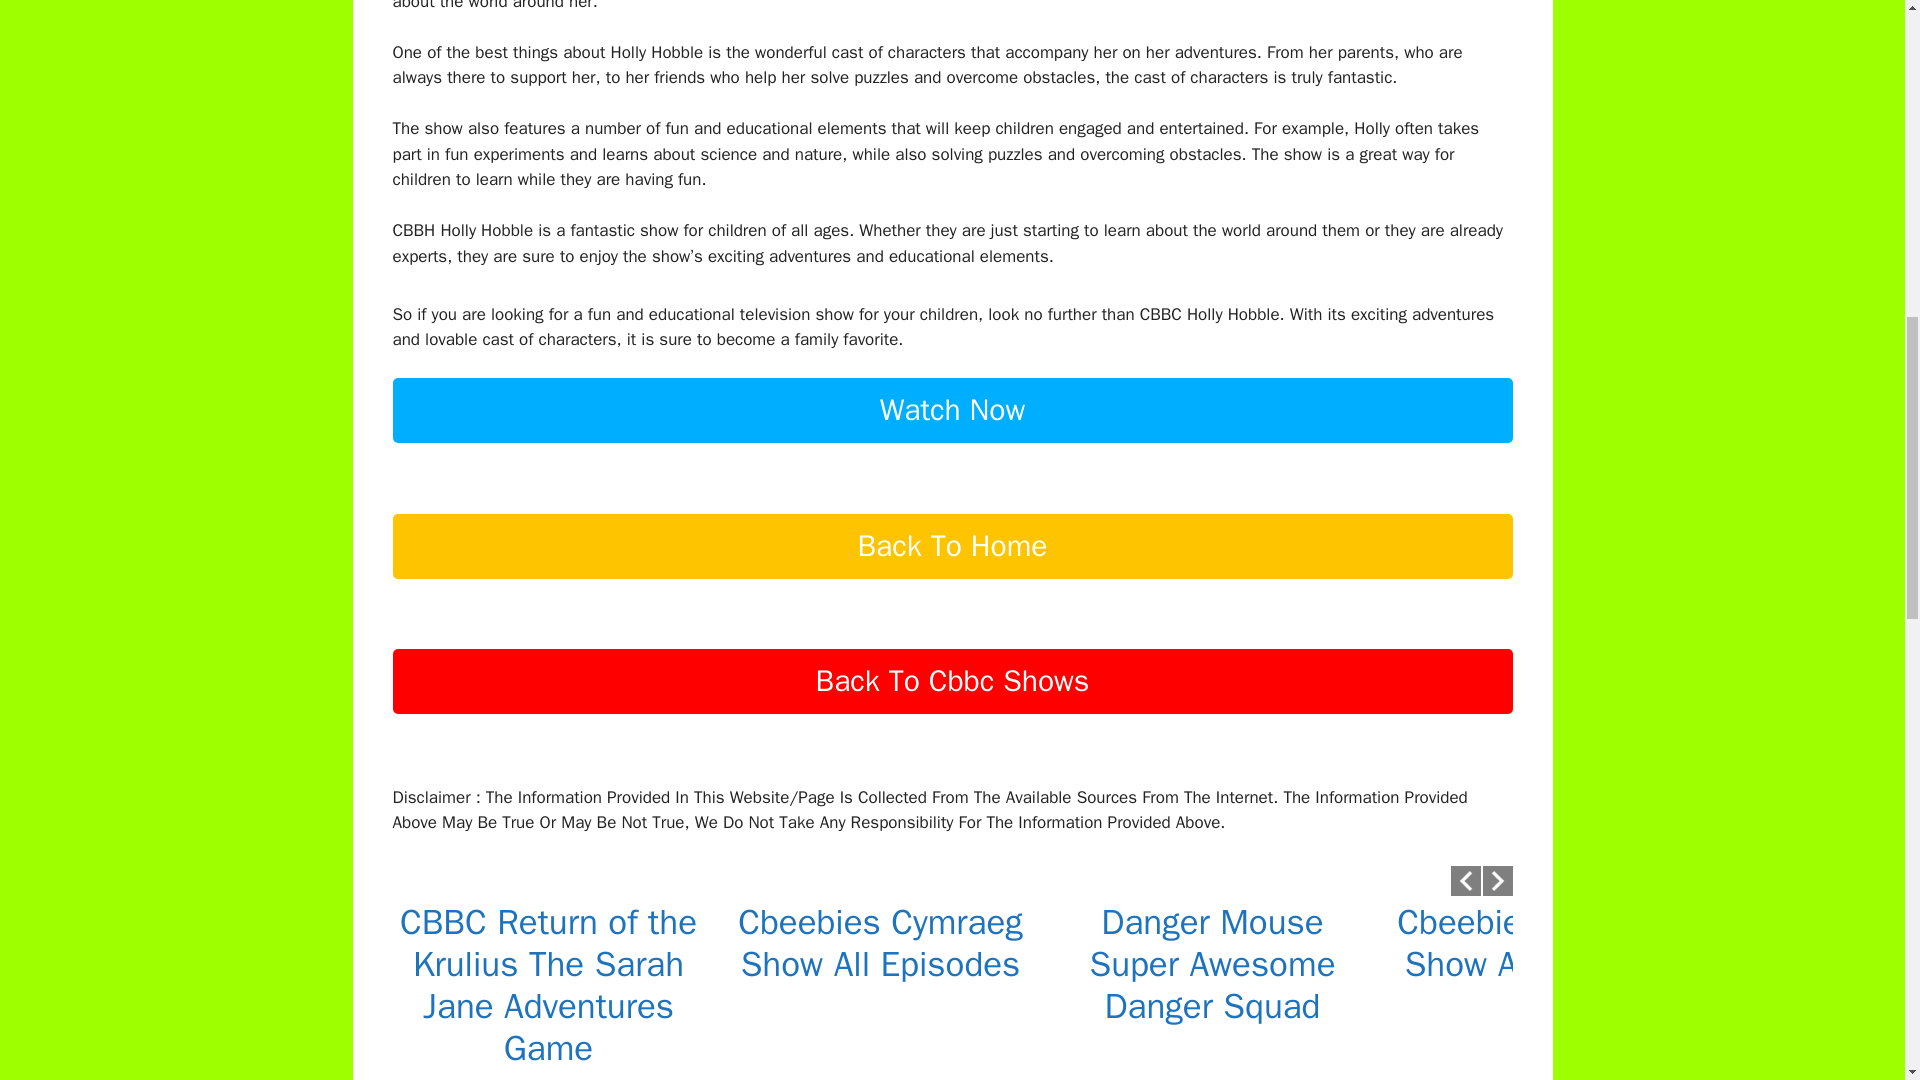  What do you see at coordinates (952, 580) in the screenshot?
I see `Back To Home` at bounding box center [952, 580].